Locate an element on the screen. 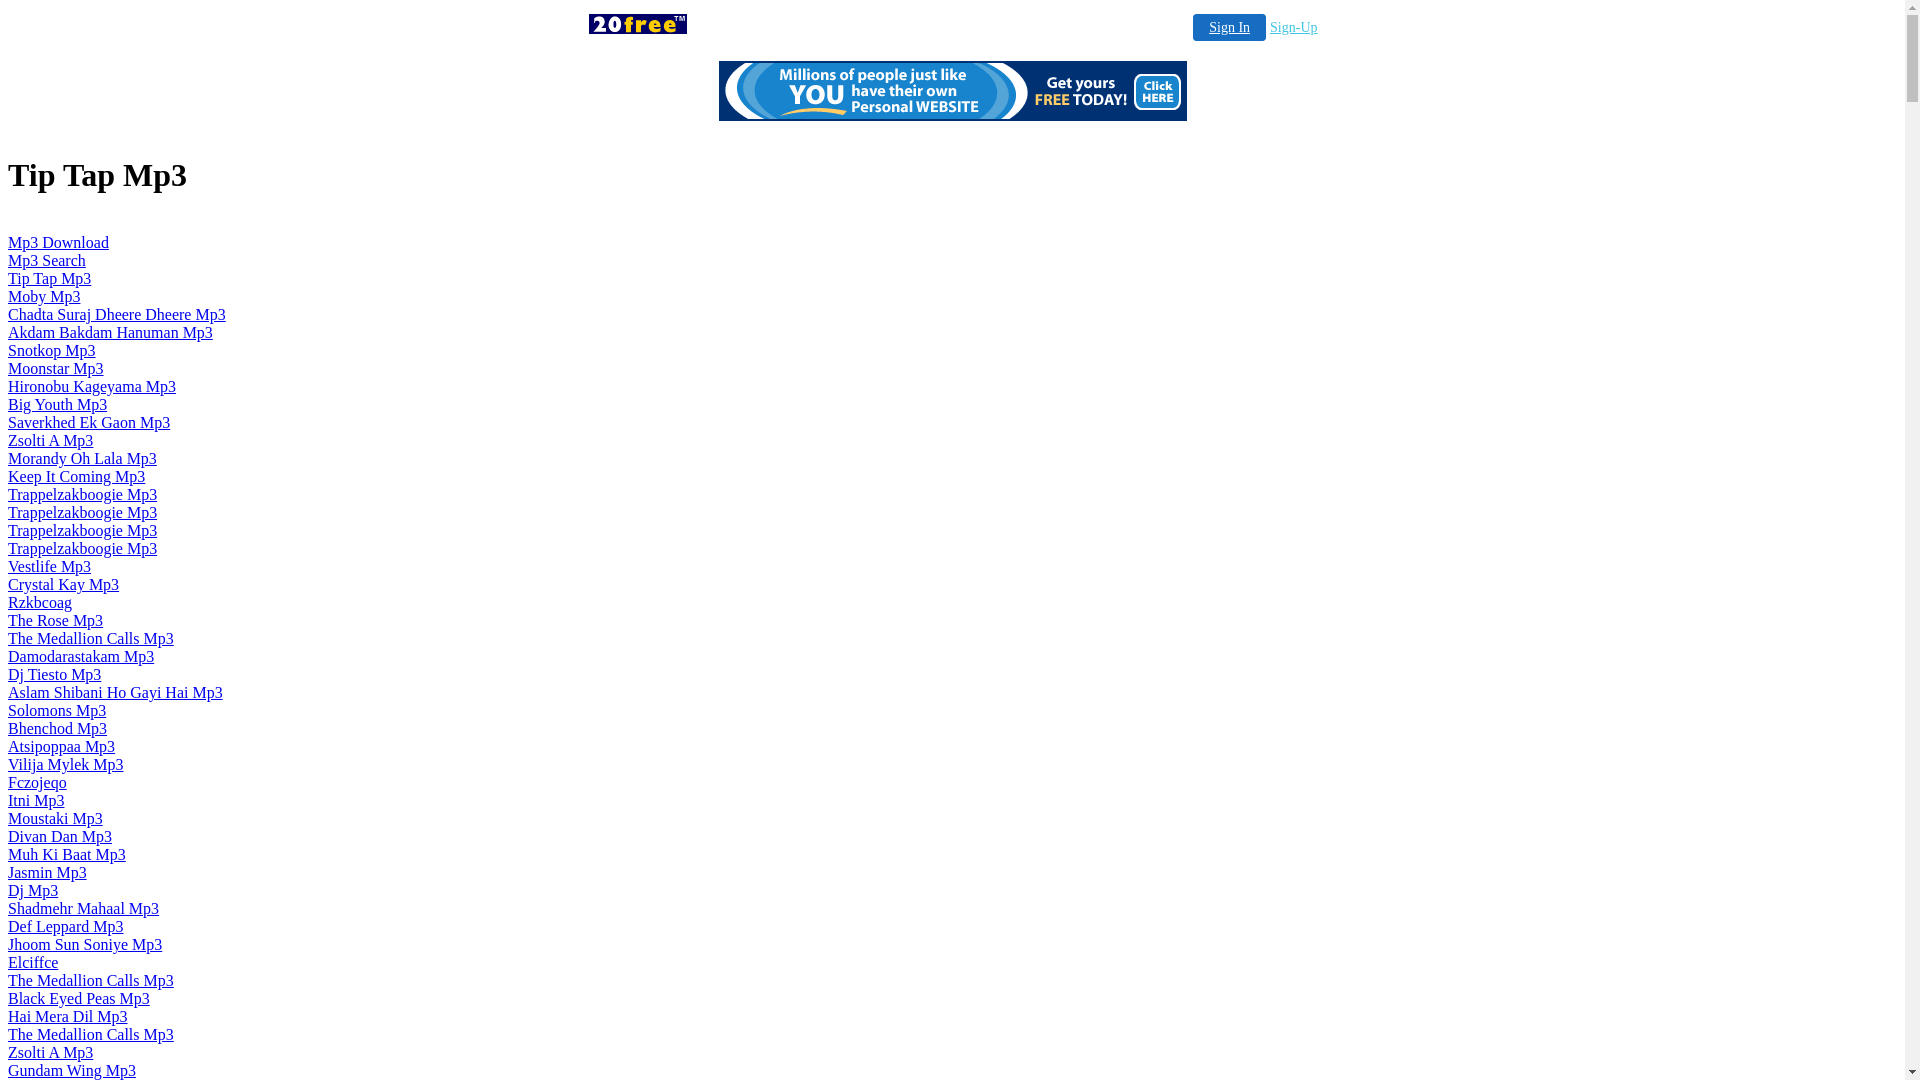 This screenshot has height=1080, width=1920. Trappelzakboogie Mp3 is located at coordinates (82, 548).